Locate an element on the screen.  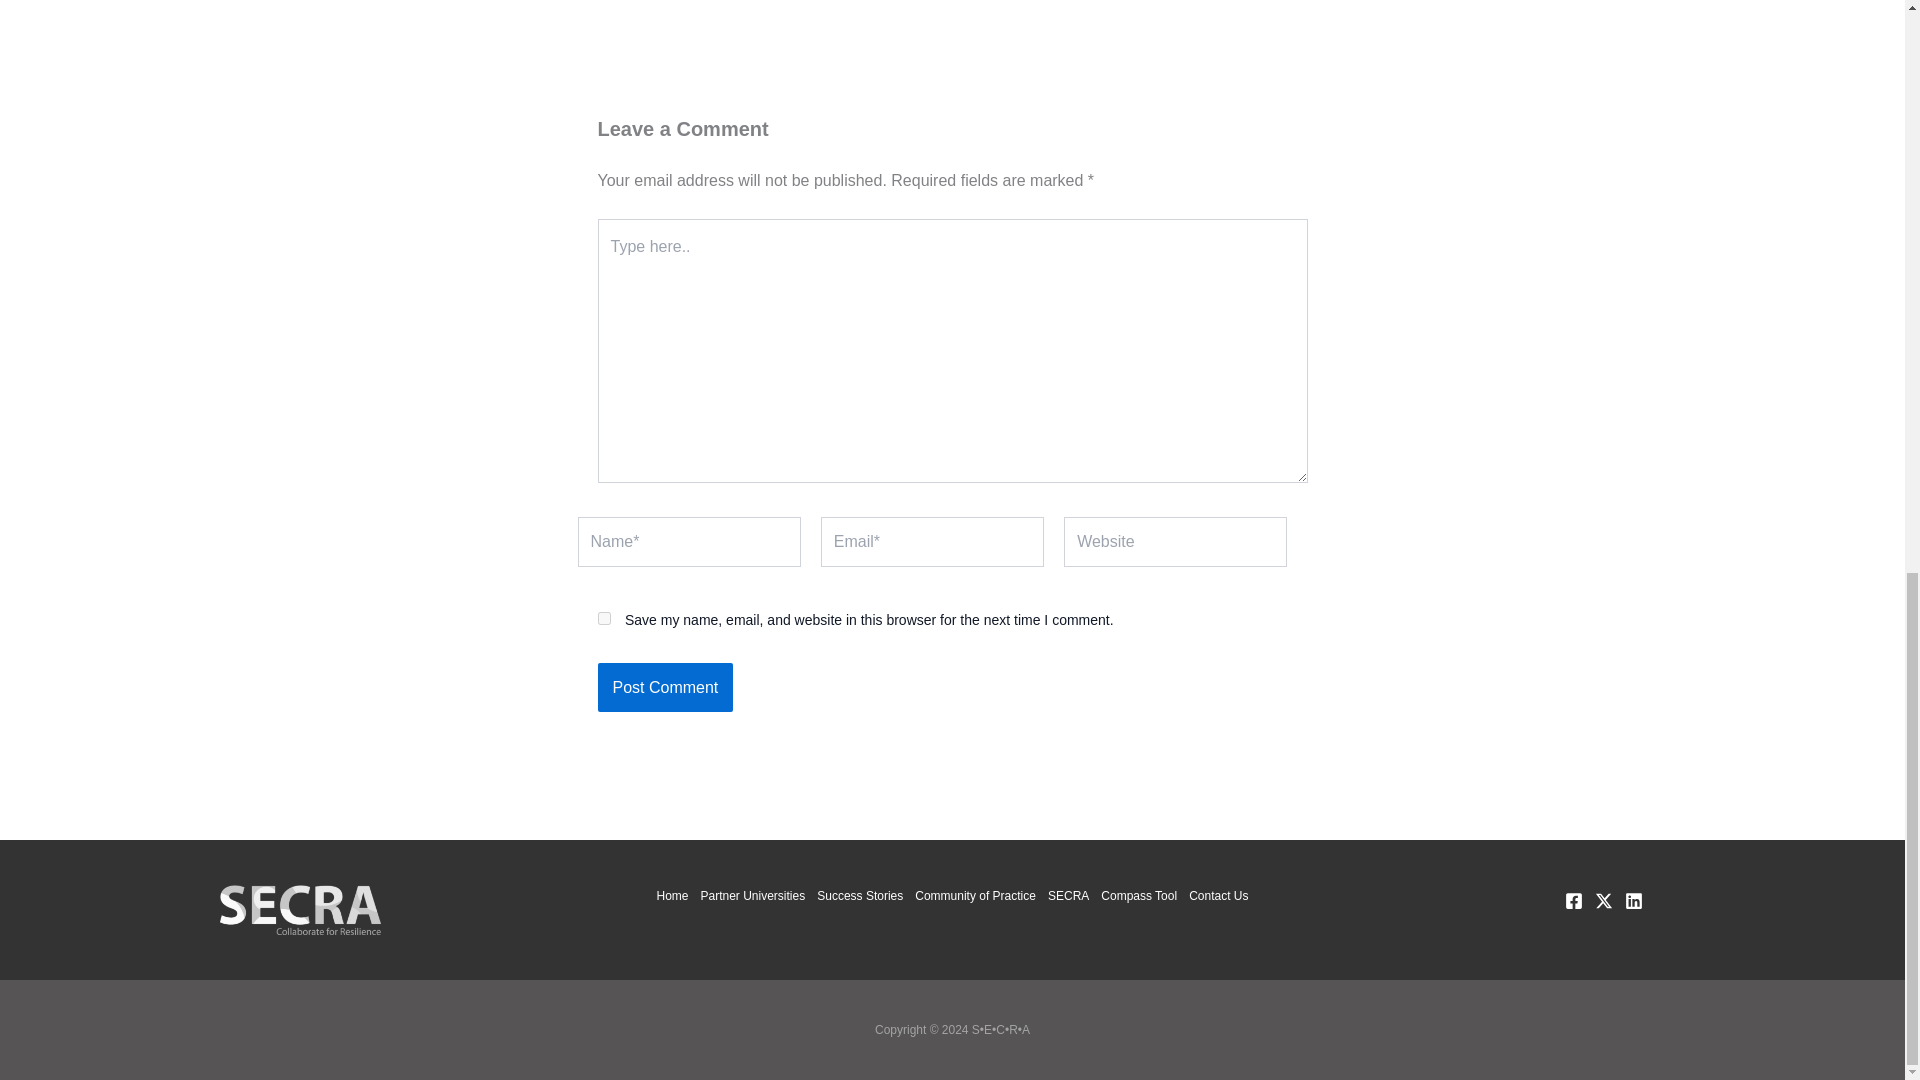
Partner Universities is located at coordinates (752, 896).